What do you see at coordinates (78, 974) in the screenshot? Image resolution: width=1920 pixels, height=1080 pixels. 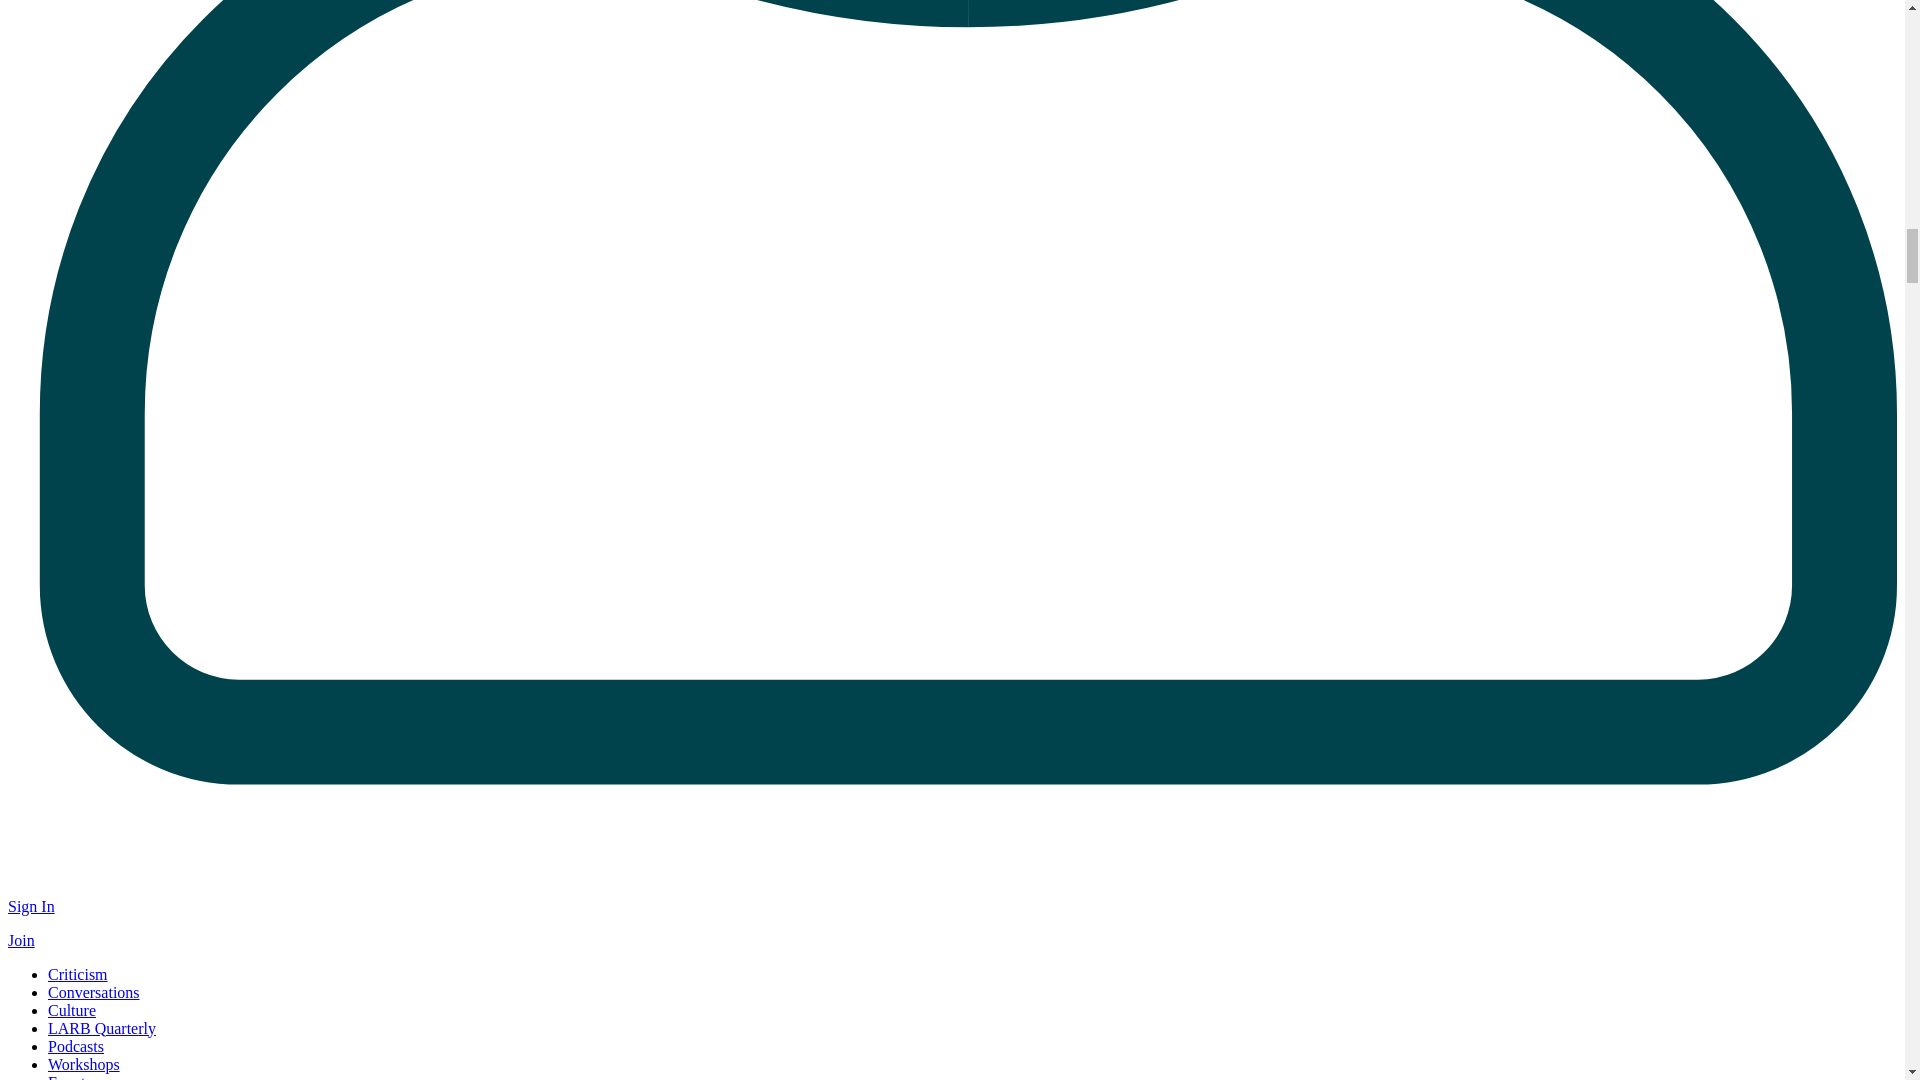 I see `Criticism` at bounding box center [78, 974].